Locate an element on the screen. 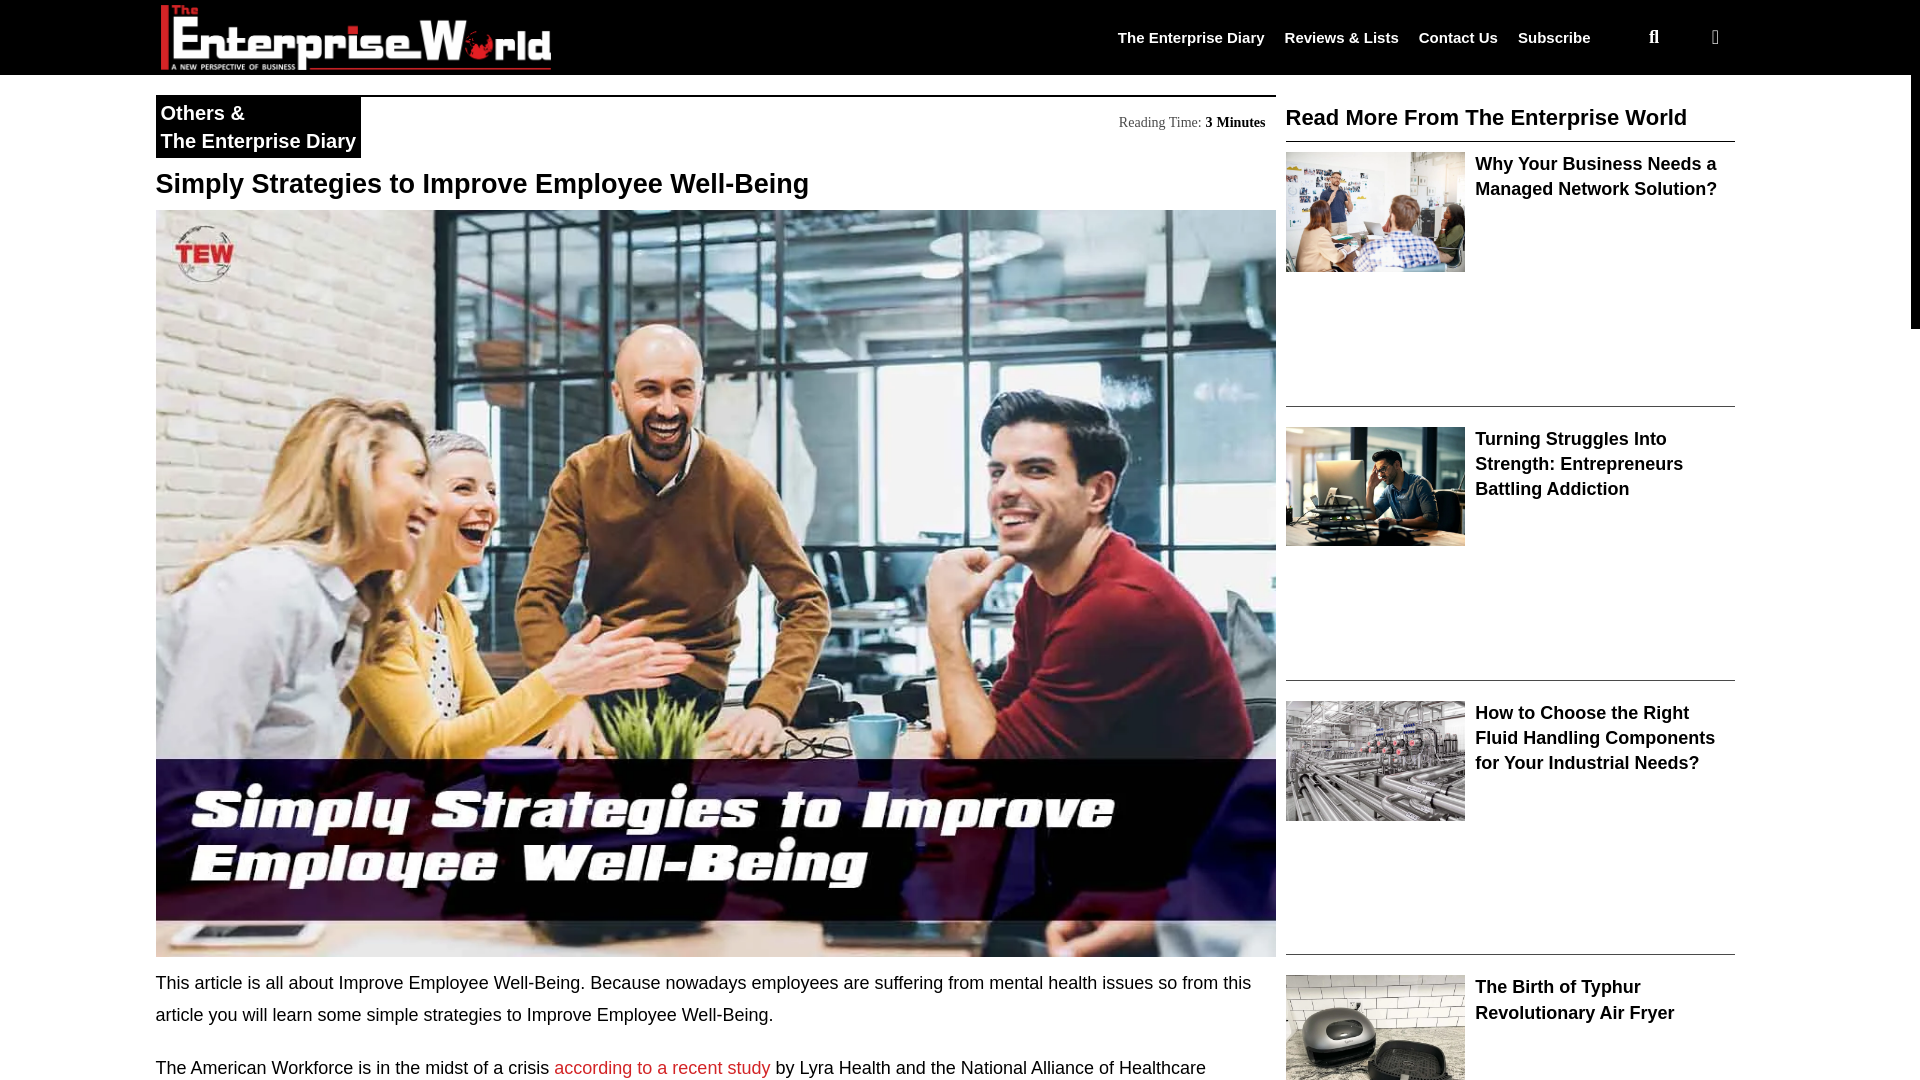 The height and width of the screenshot is (1080, 1920). Why Your Business Needs a Managed Network Solution? is located at coordinates (1595, 176).